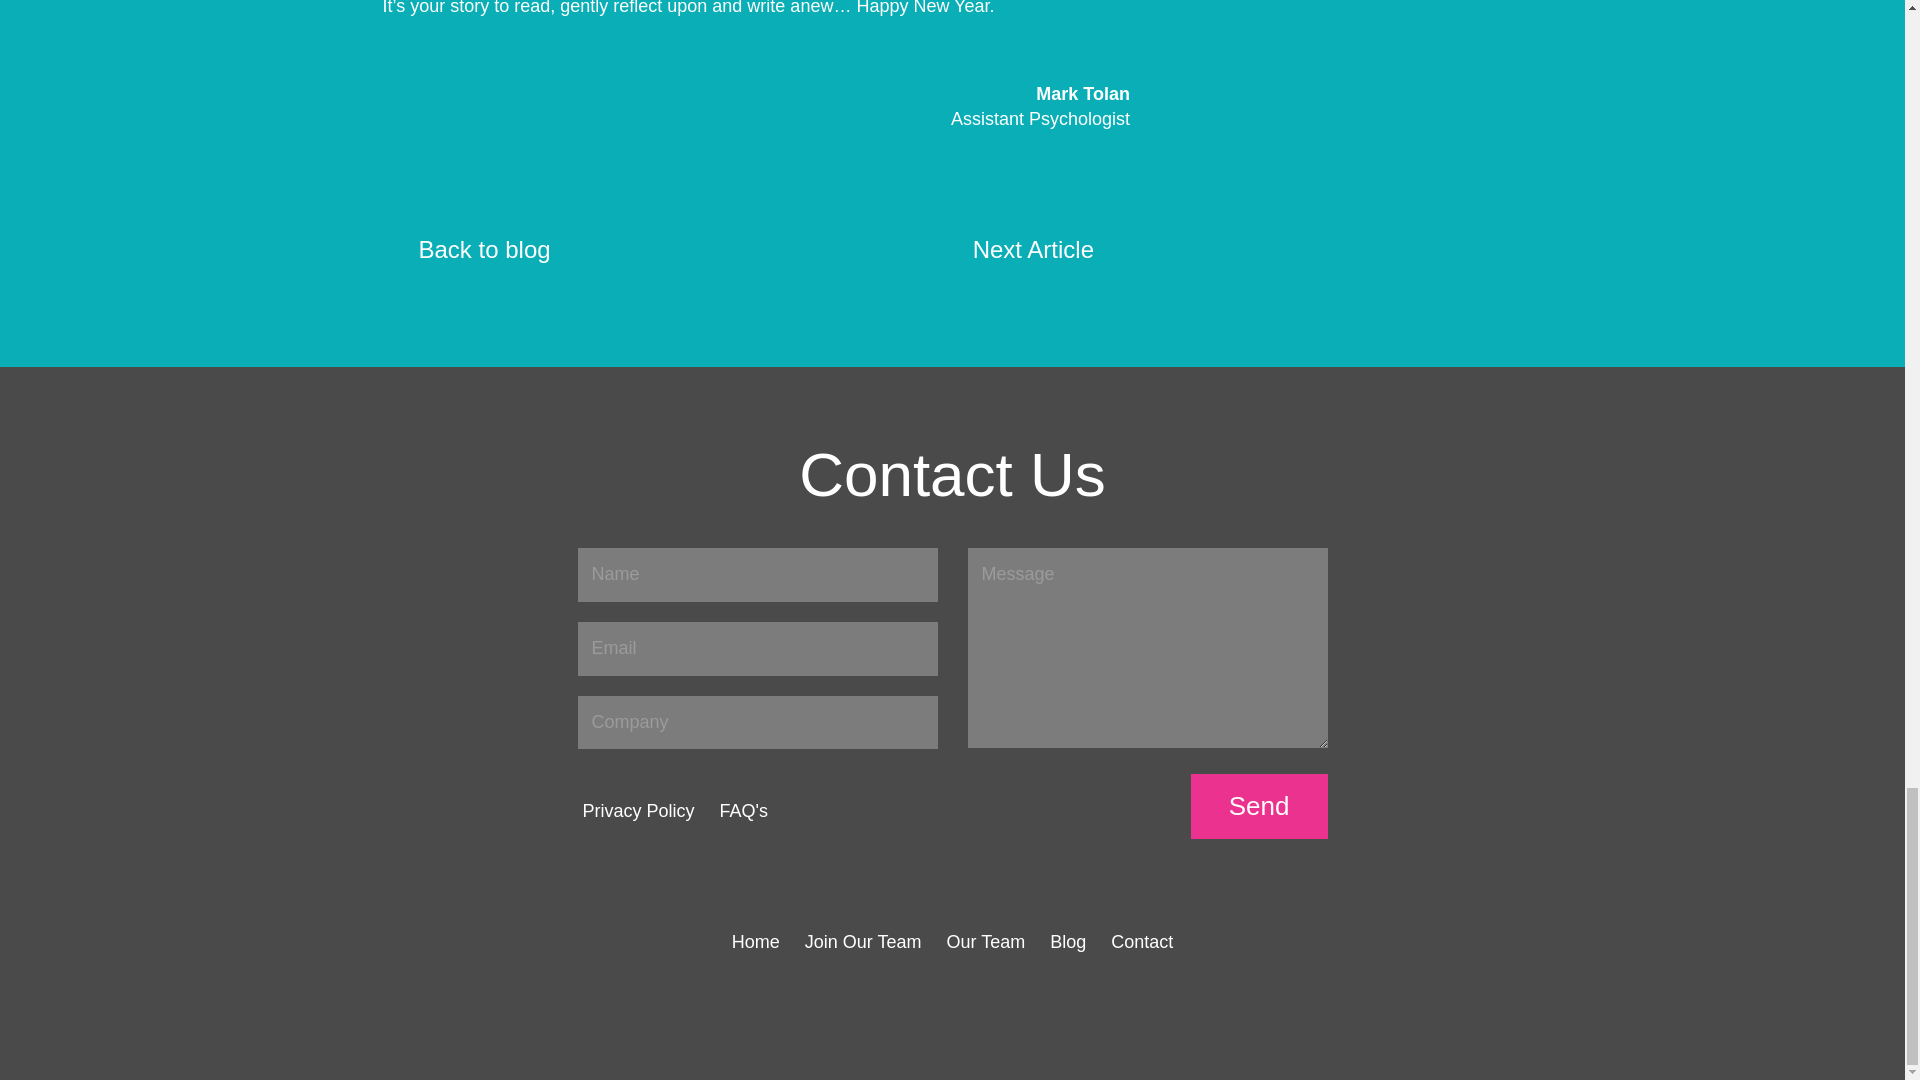  I want to click on Home, so click(755, 942).